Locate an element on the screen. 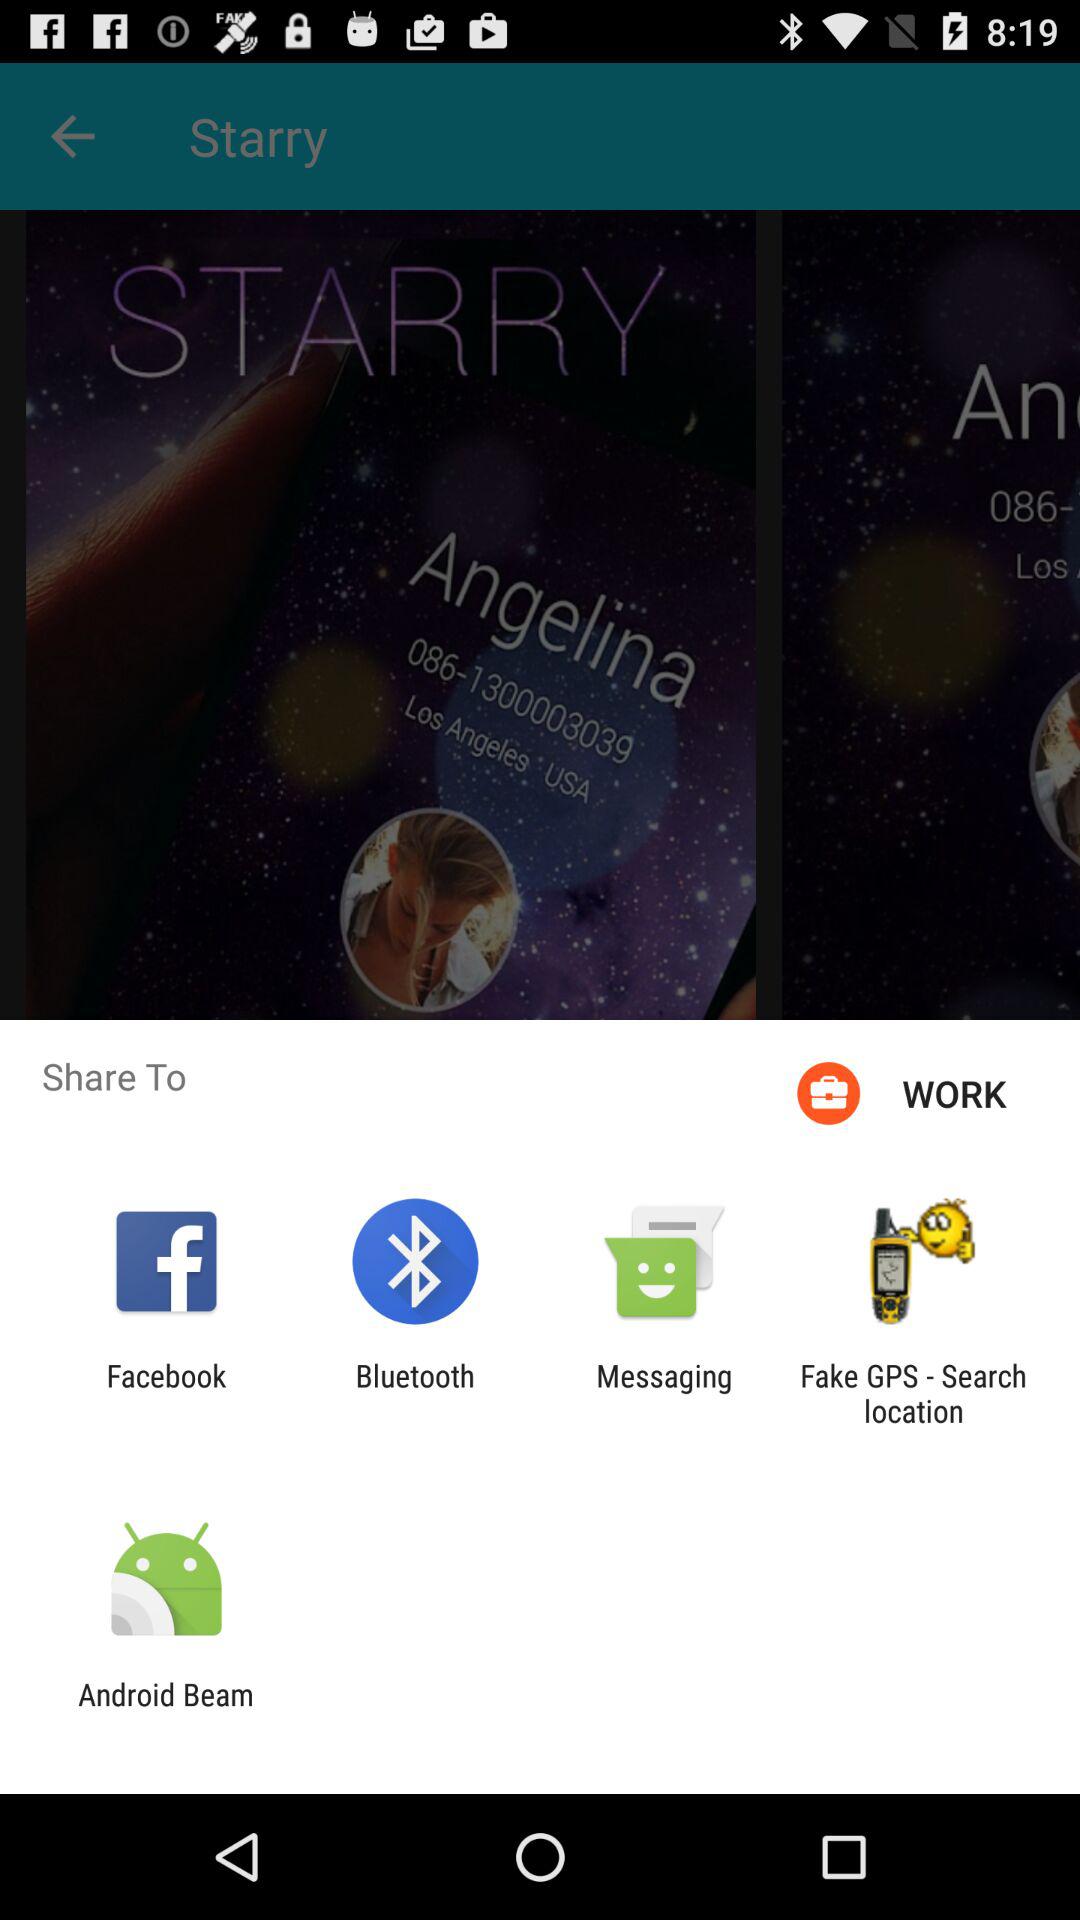 Image resolution: width=1080 pixels, height=1920 pixels. click the item next to the bluetooth icon is located at coordinates (664, 1393).